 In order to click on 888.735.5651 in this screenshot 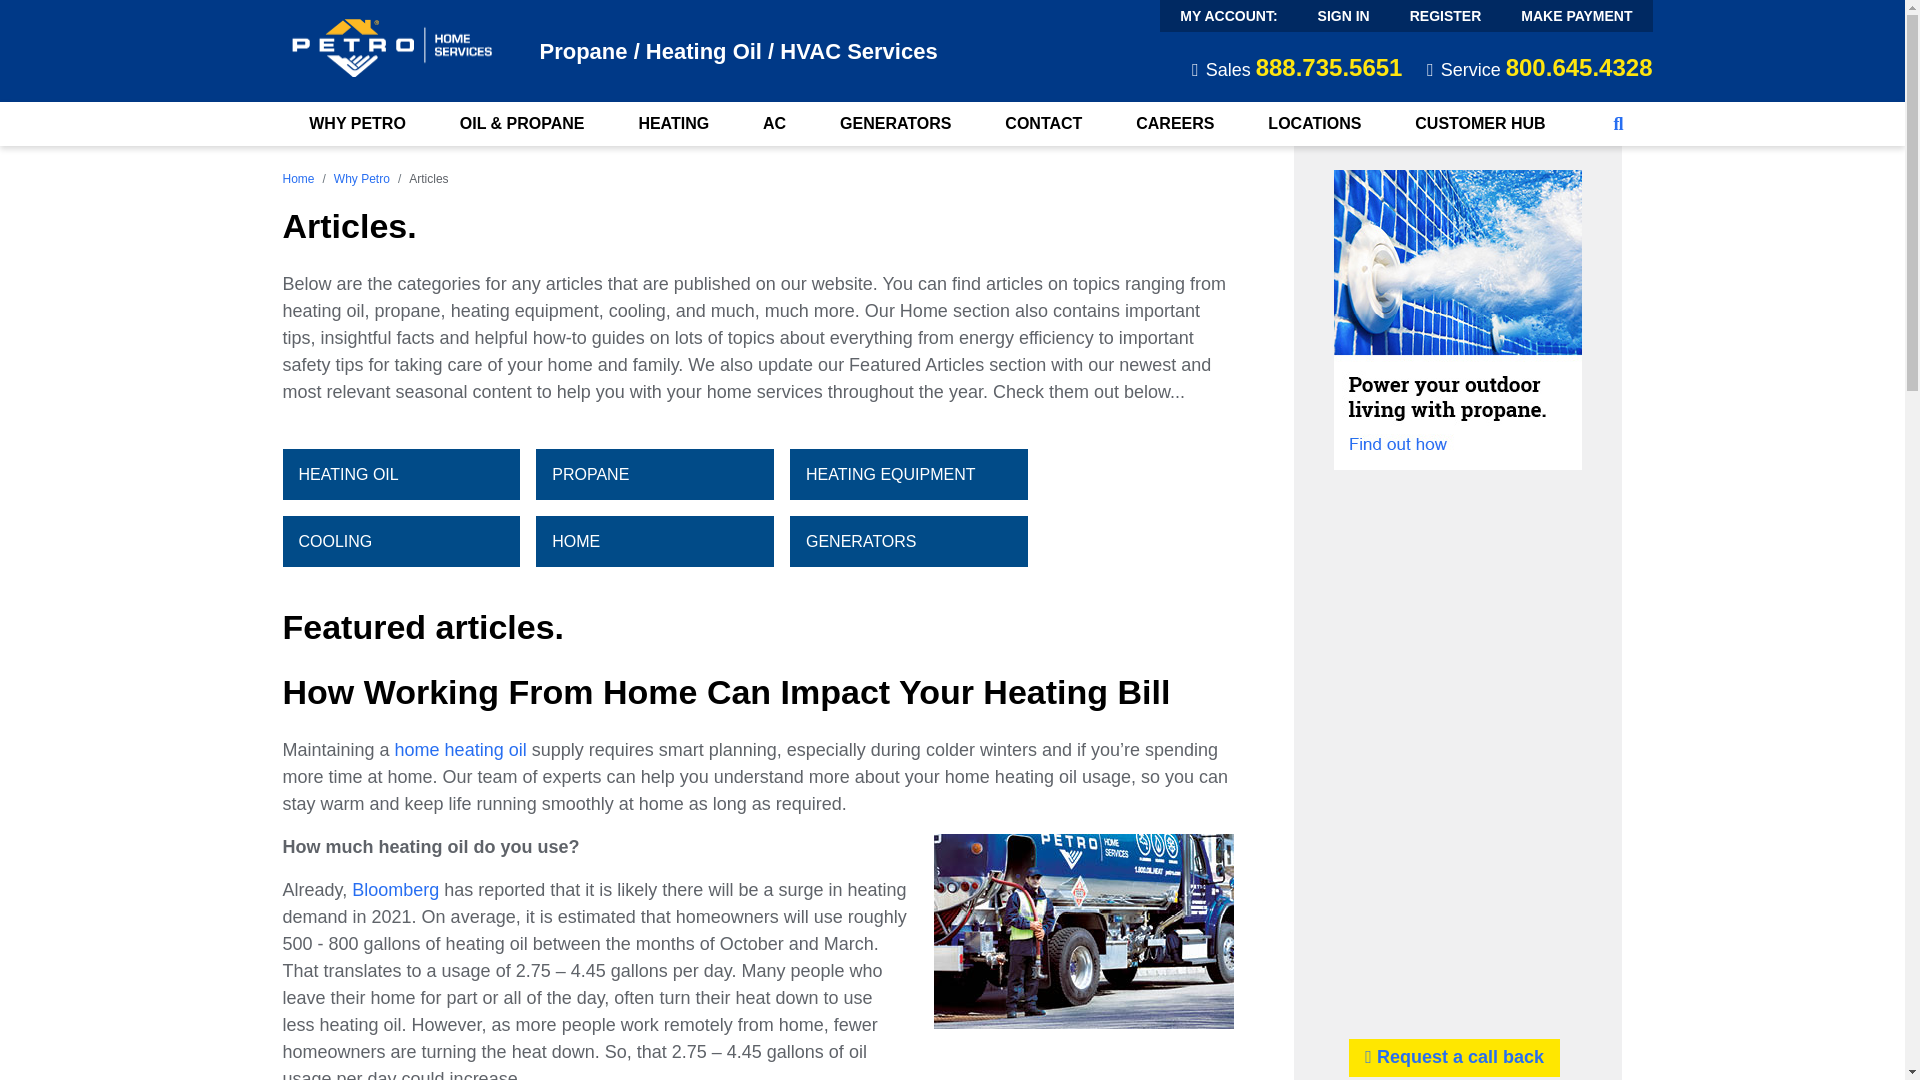, I will do `click(1329, 68)`.